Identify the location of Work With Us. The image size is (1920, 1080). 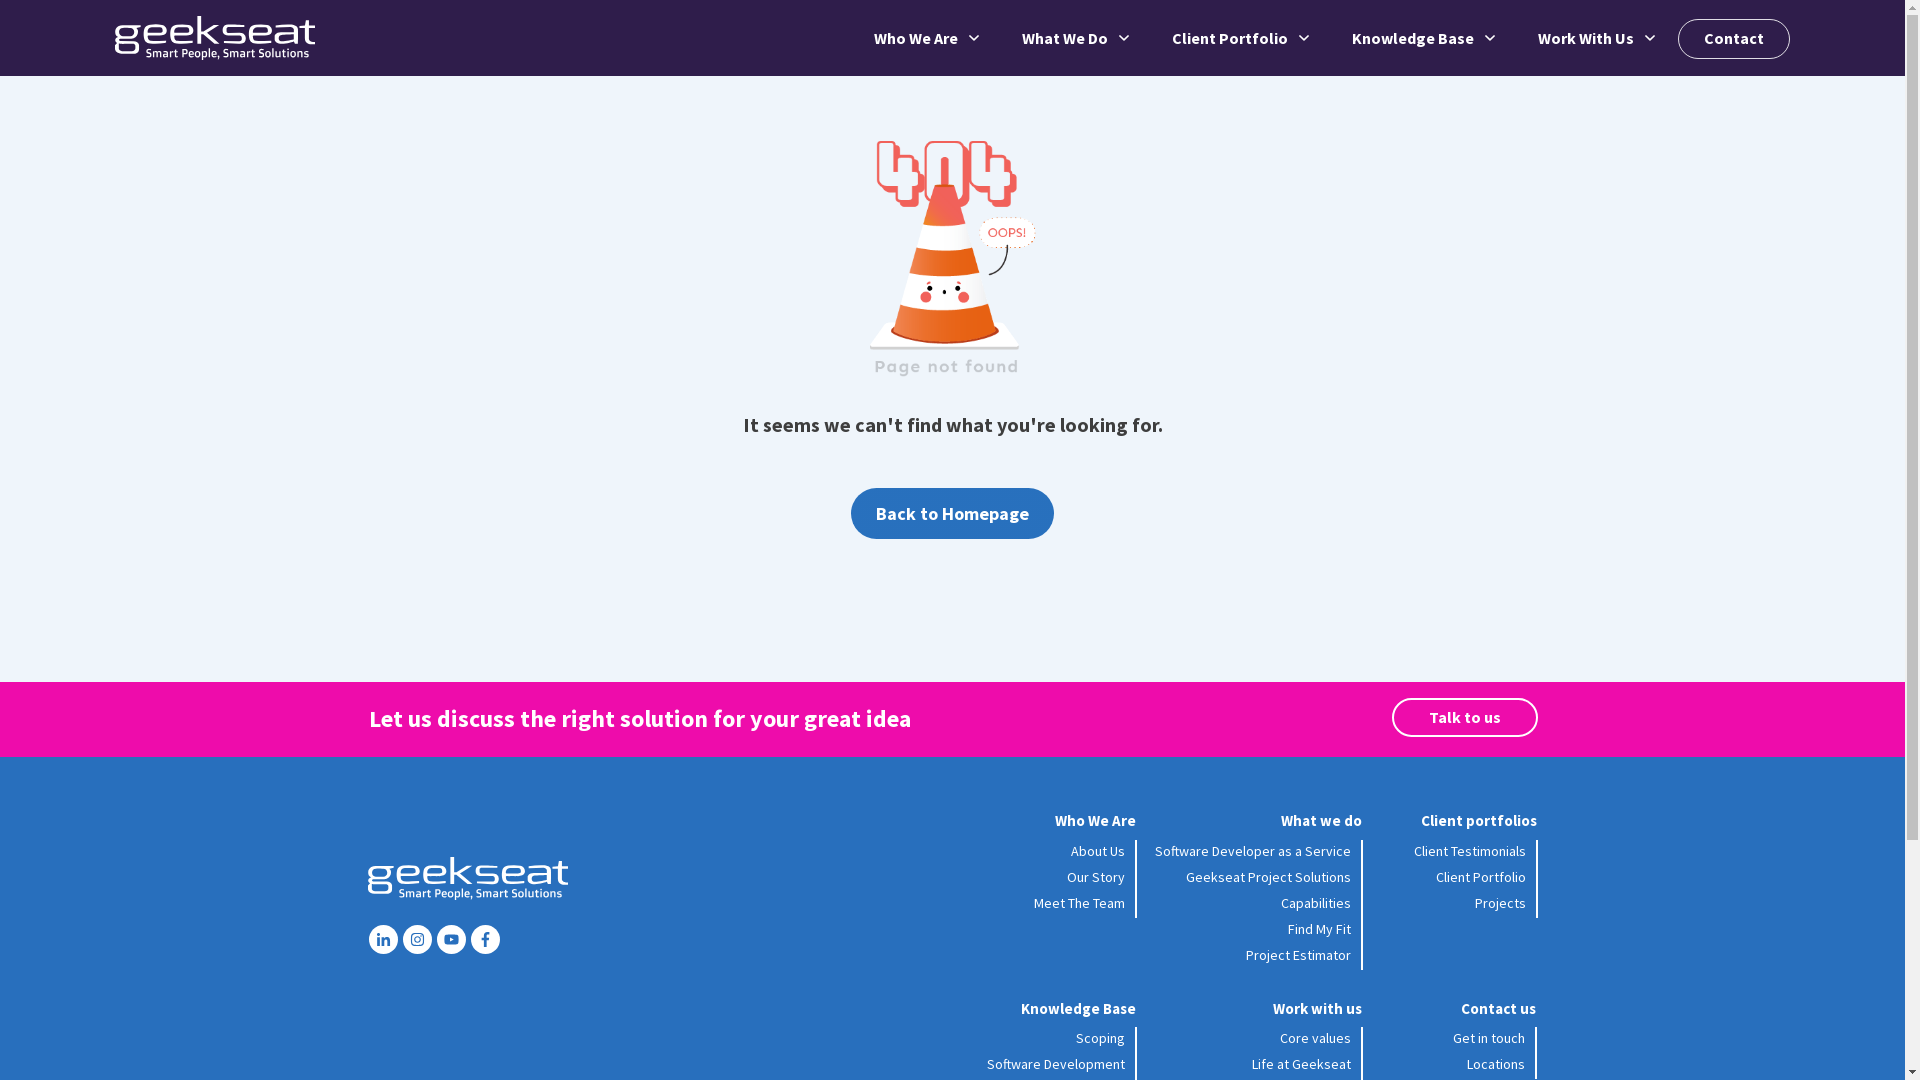
(1598, 38).